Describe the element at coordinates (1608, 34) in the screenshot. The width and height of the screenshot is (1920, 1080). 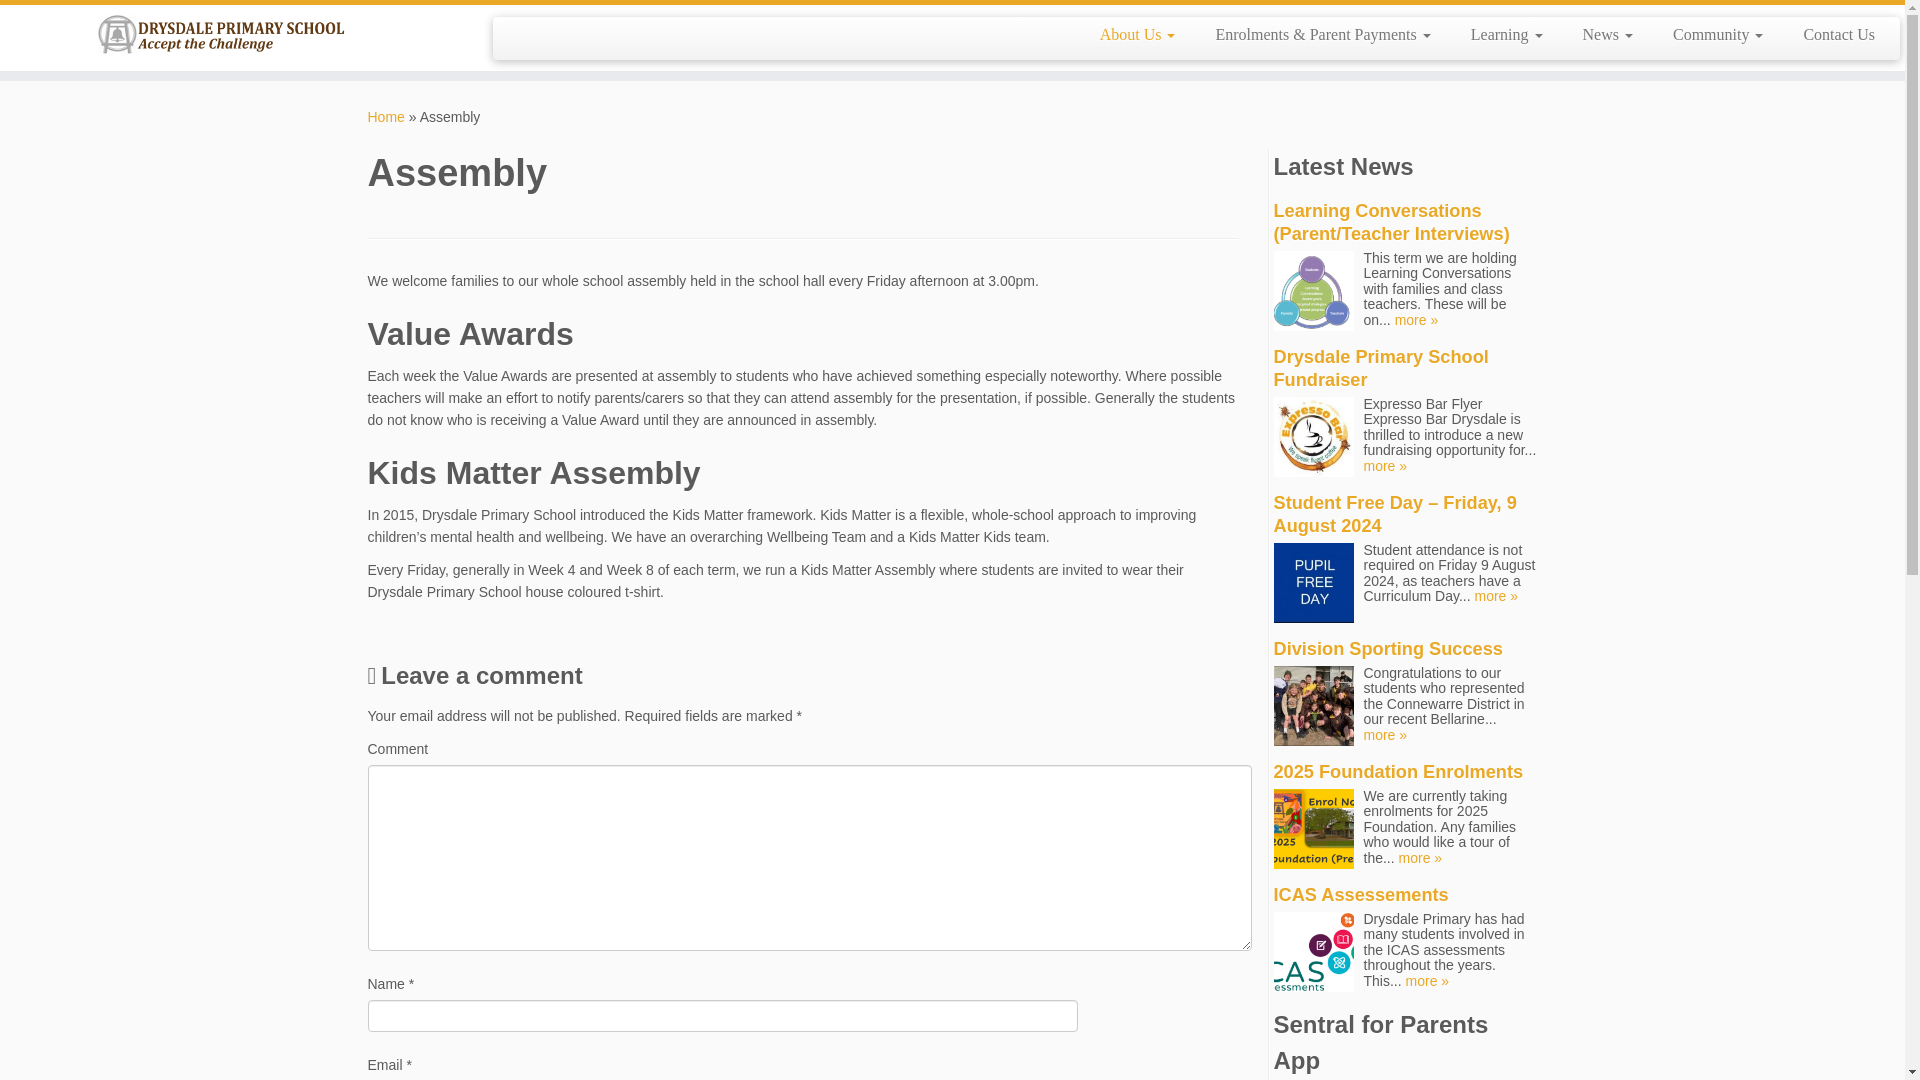
I see `News` at that location.